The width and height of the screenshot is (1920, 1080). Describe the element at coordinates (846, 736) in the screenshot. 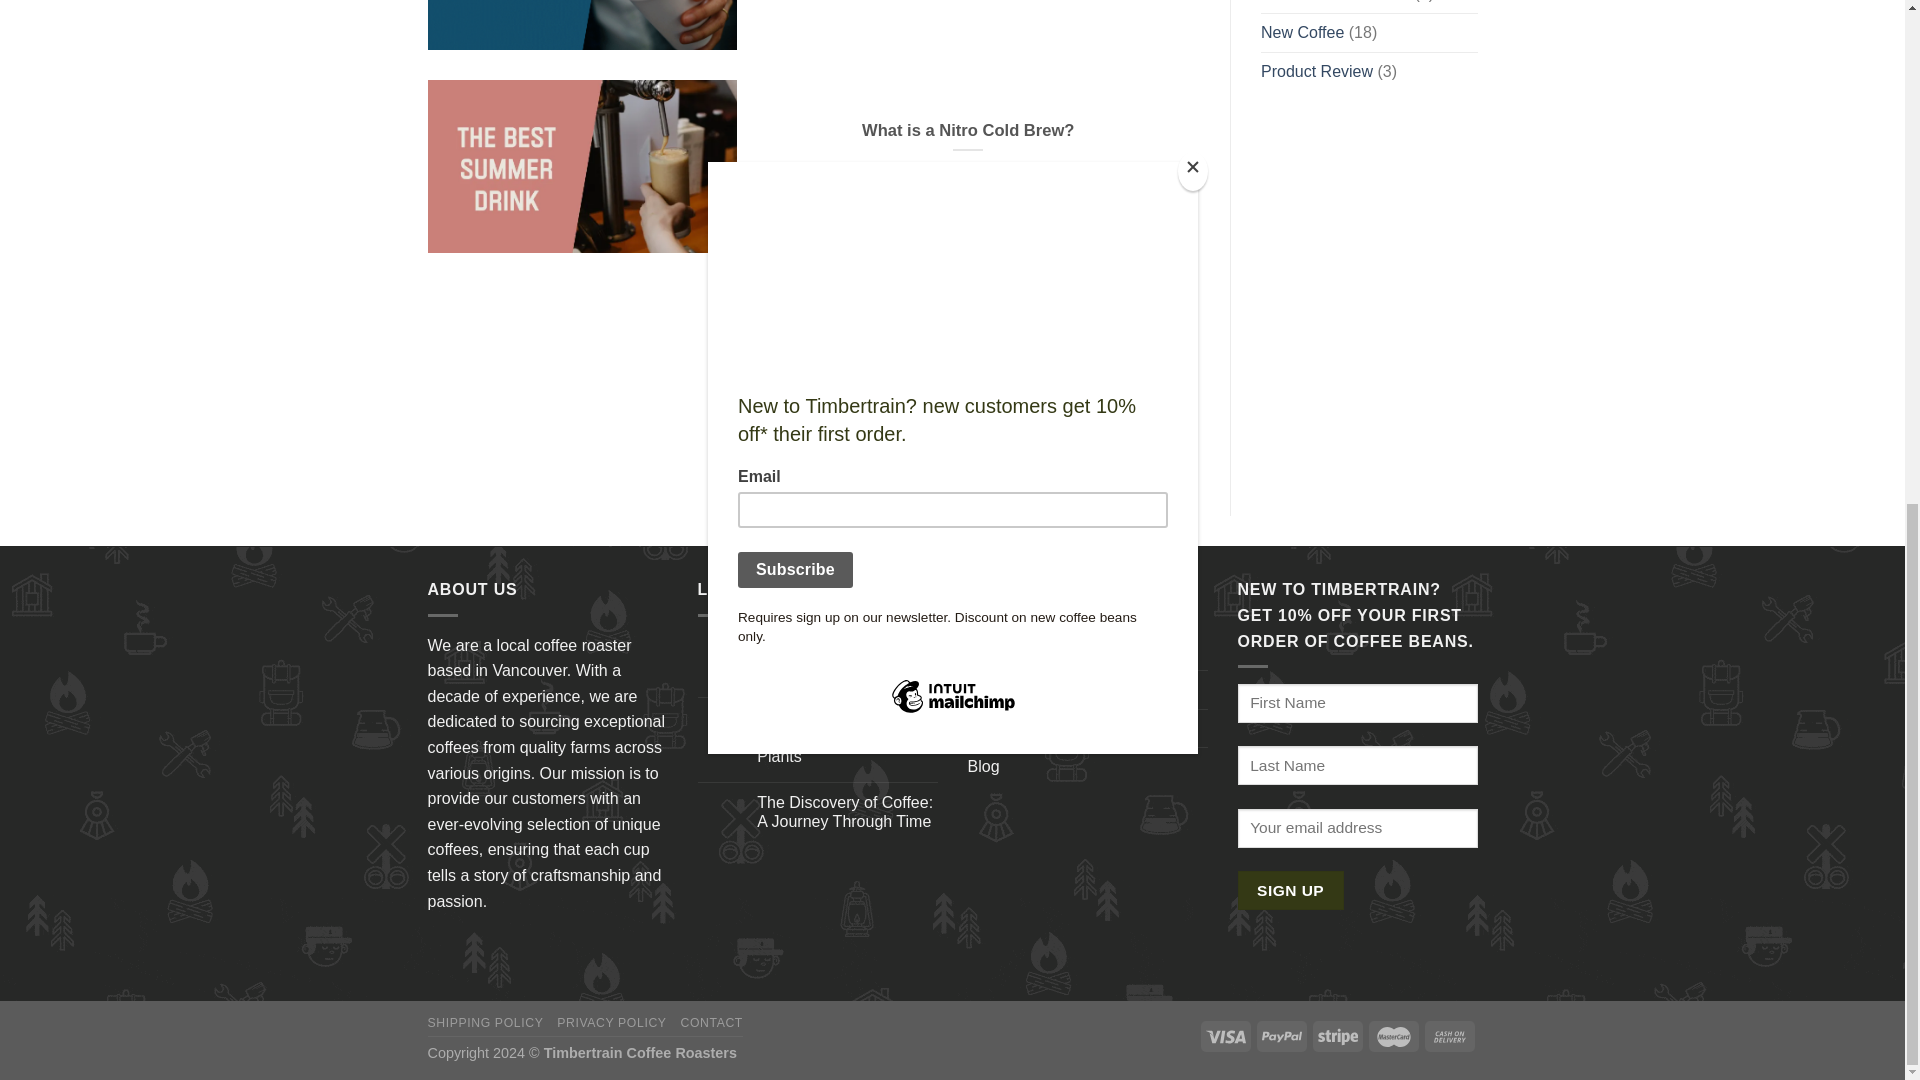

I see `The Truth About Using Coffee Grounds for Plants` at that location.